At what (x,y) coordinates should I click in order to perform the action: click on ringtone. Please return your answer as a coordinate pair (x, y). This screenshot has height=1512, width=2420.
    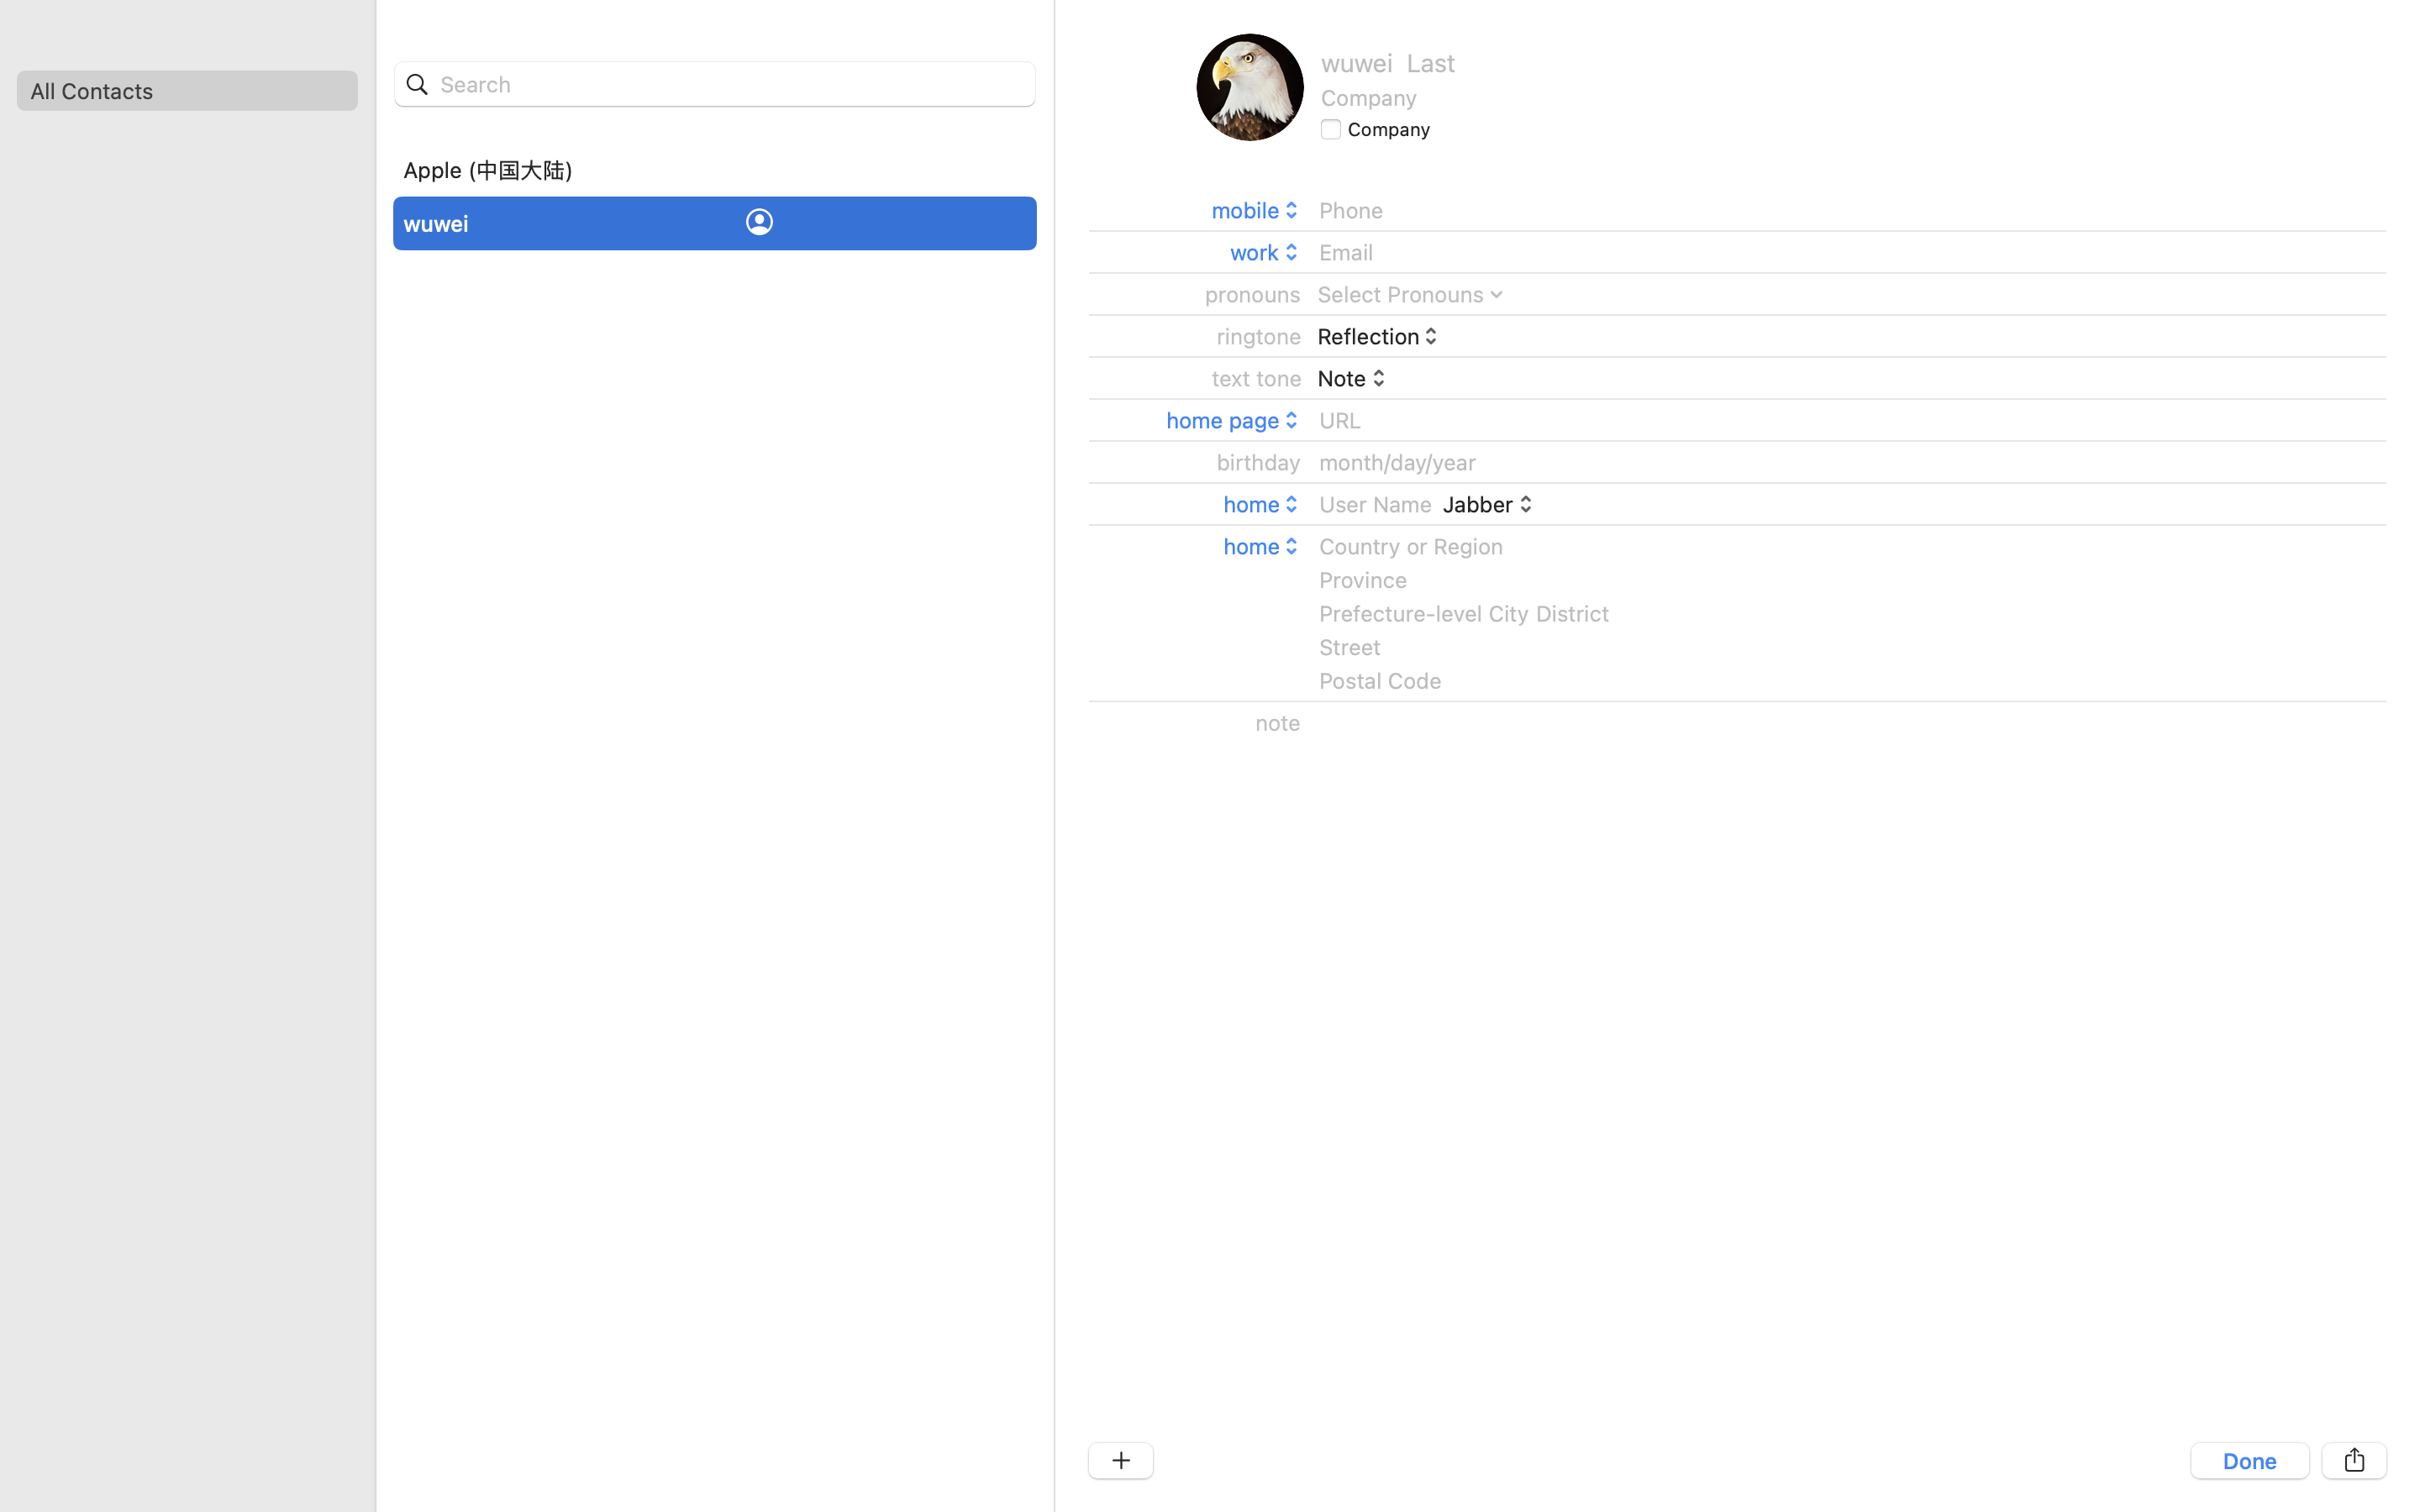
    Looking at the image, I should click on (1260, 336).